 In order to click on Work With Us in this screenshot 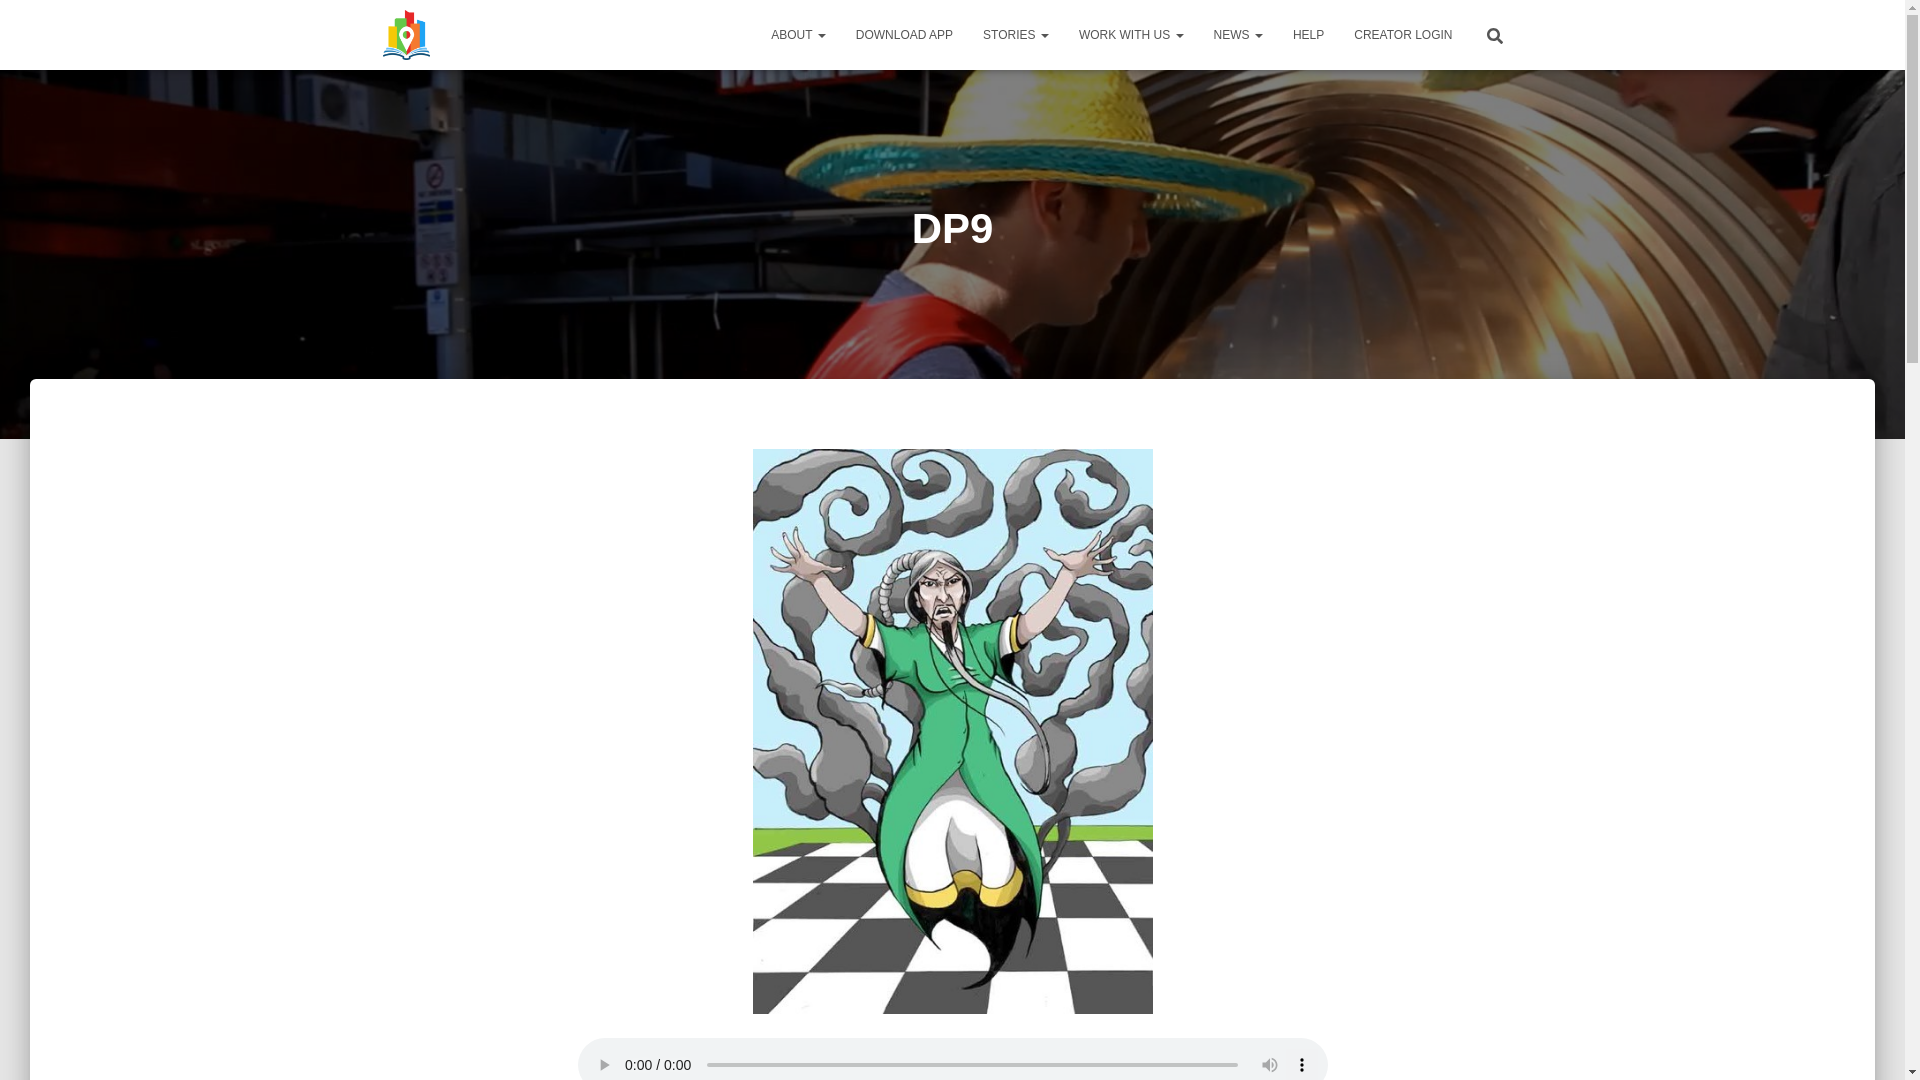, I will do `click(1130, 34)`.